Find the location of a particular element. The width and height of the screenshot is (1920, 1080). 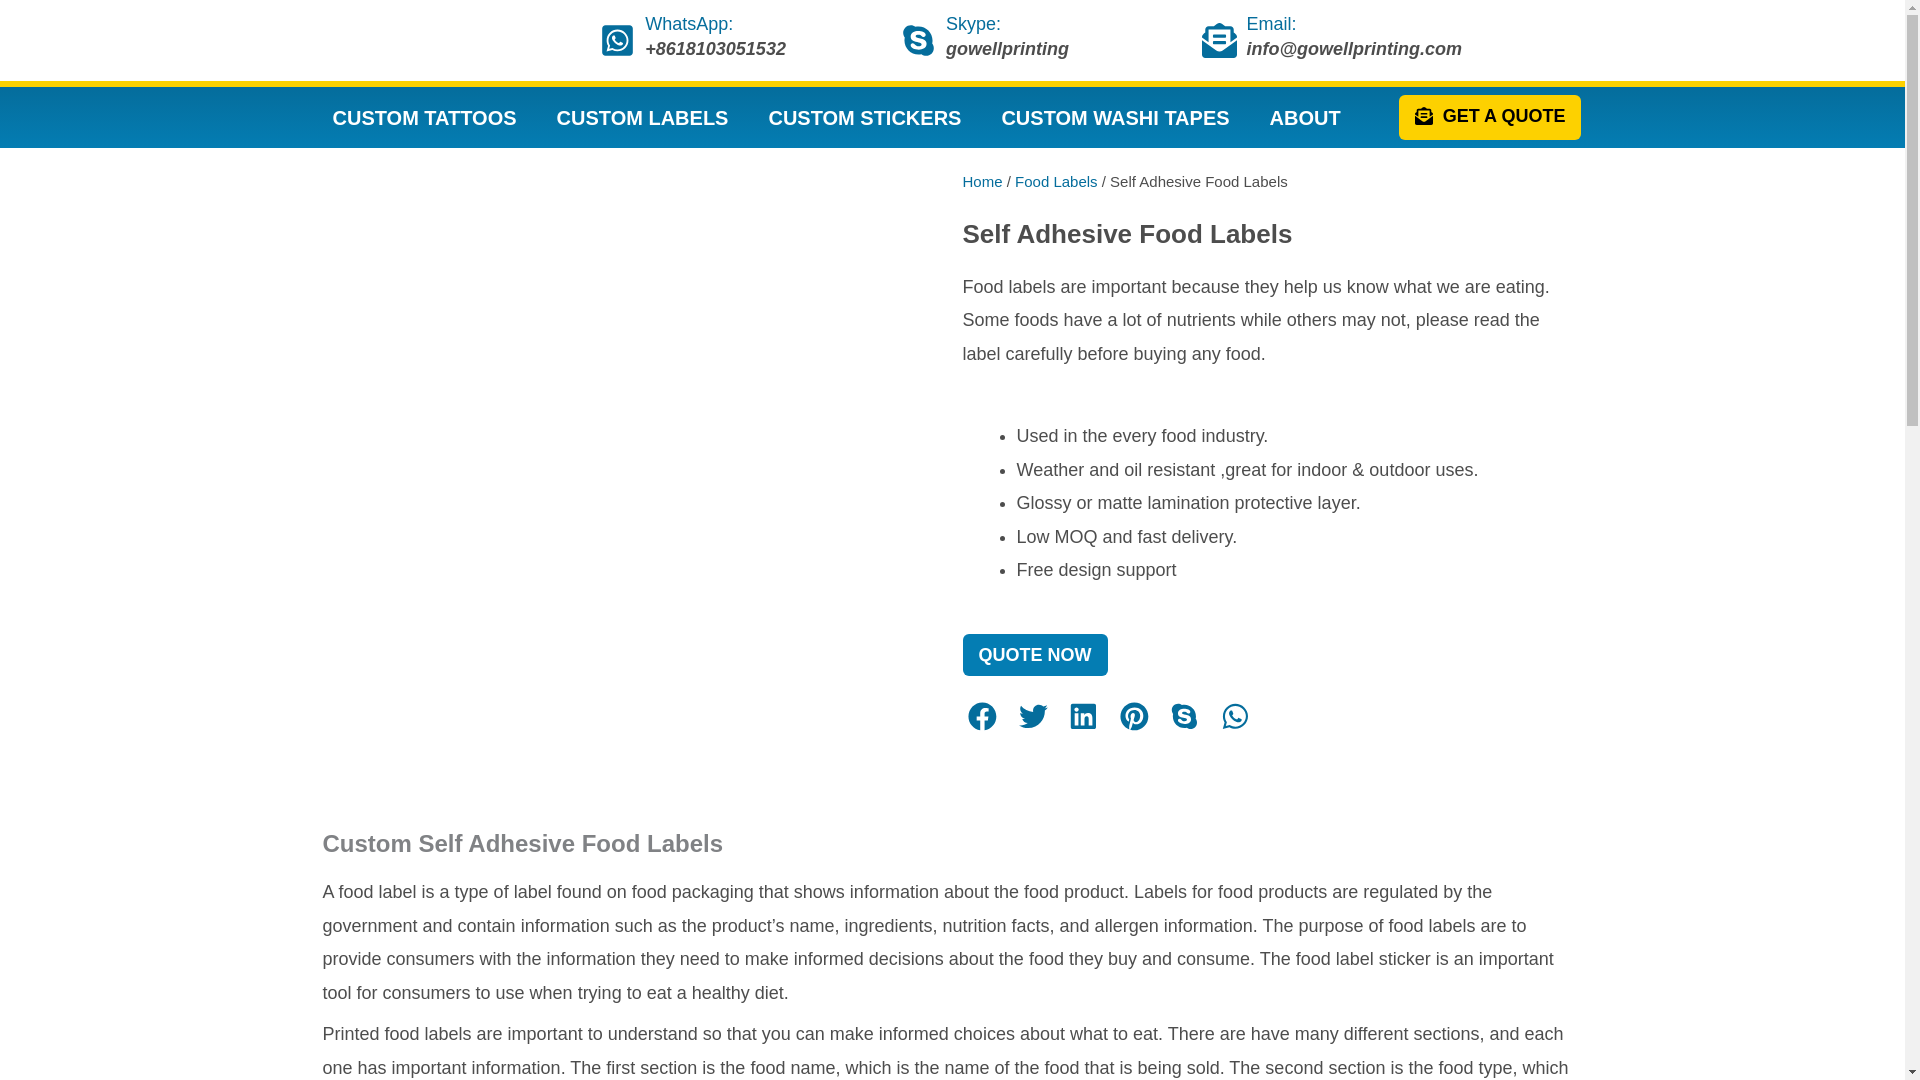

CUSTOM TATTOOS is located at coordinates (423, 118).